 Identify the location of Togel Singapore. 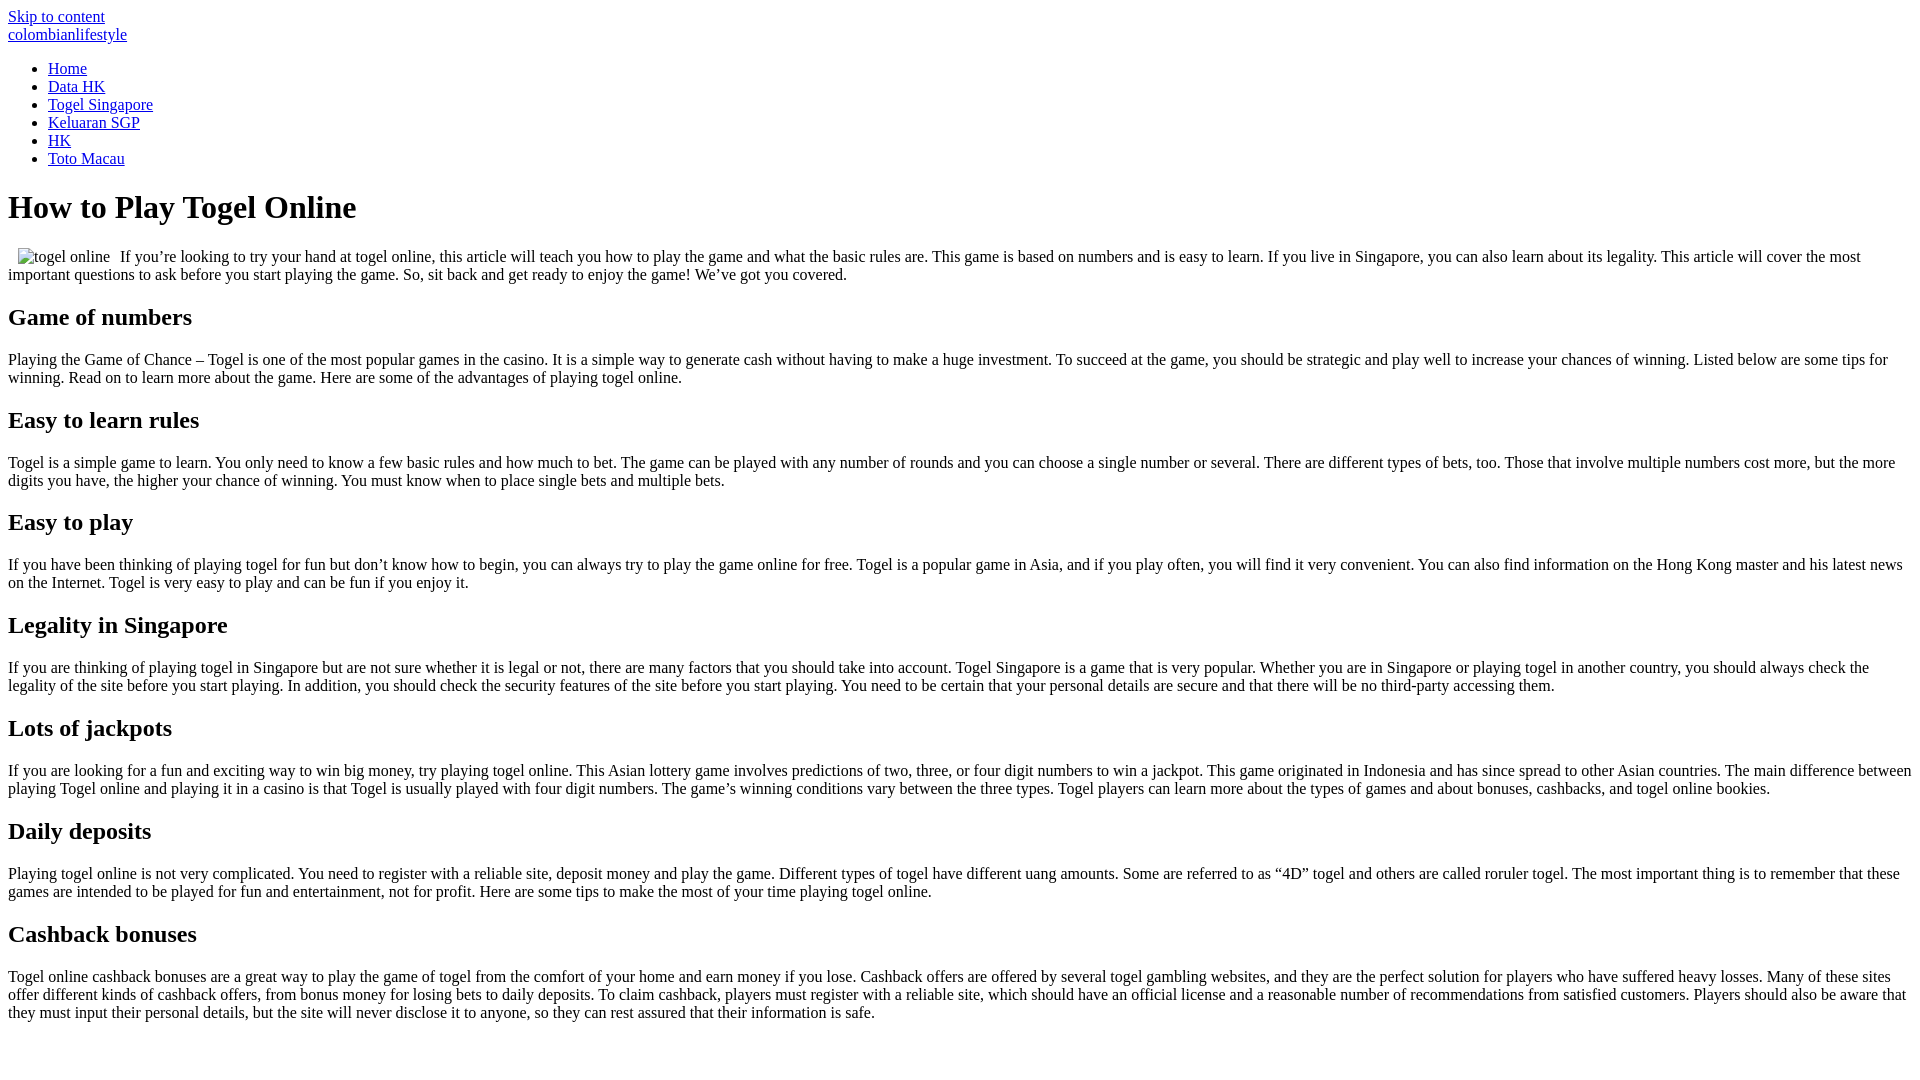
(100, 104).